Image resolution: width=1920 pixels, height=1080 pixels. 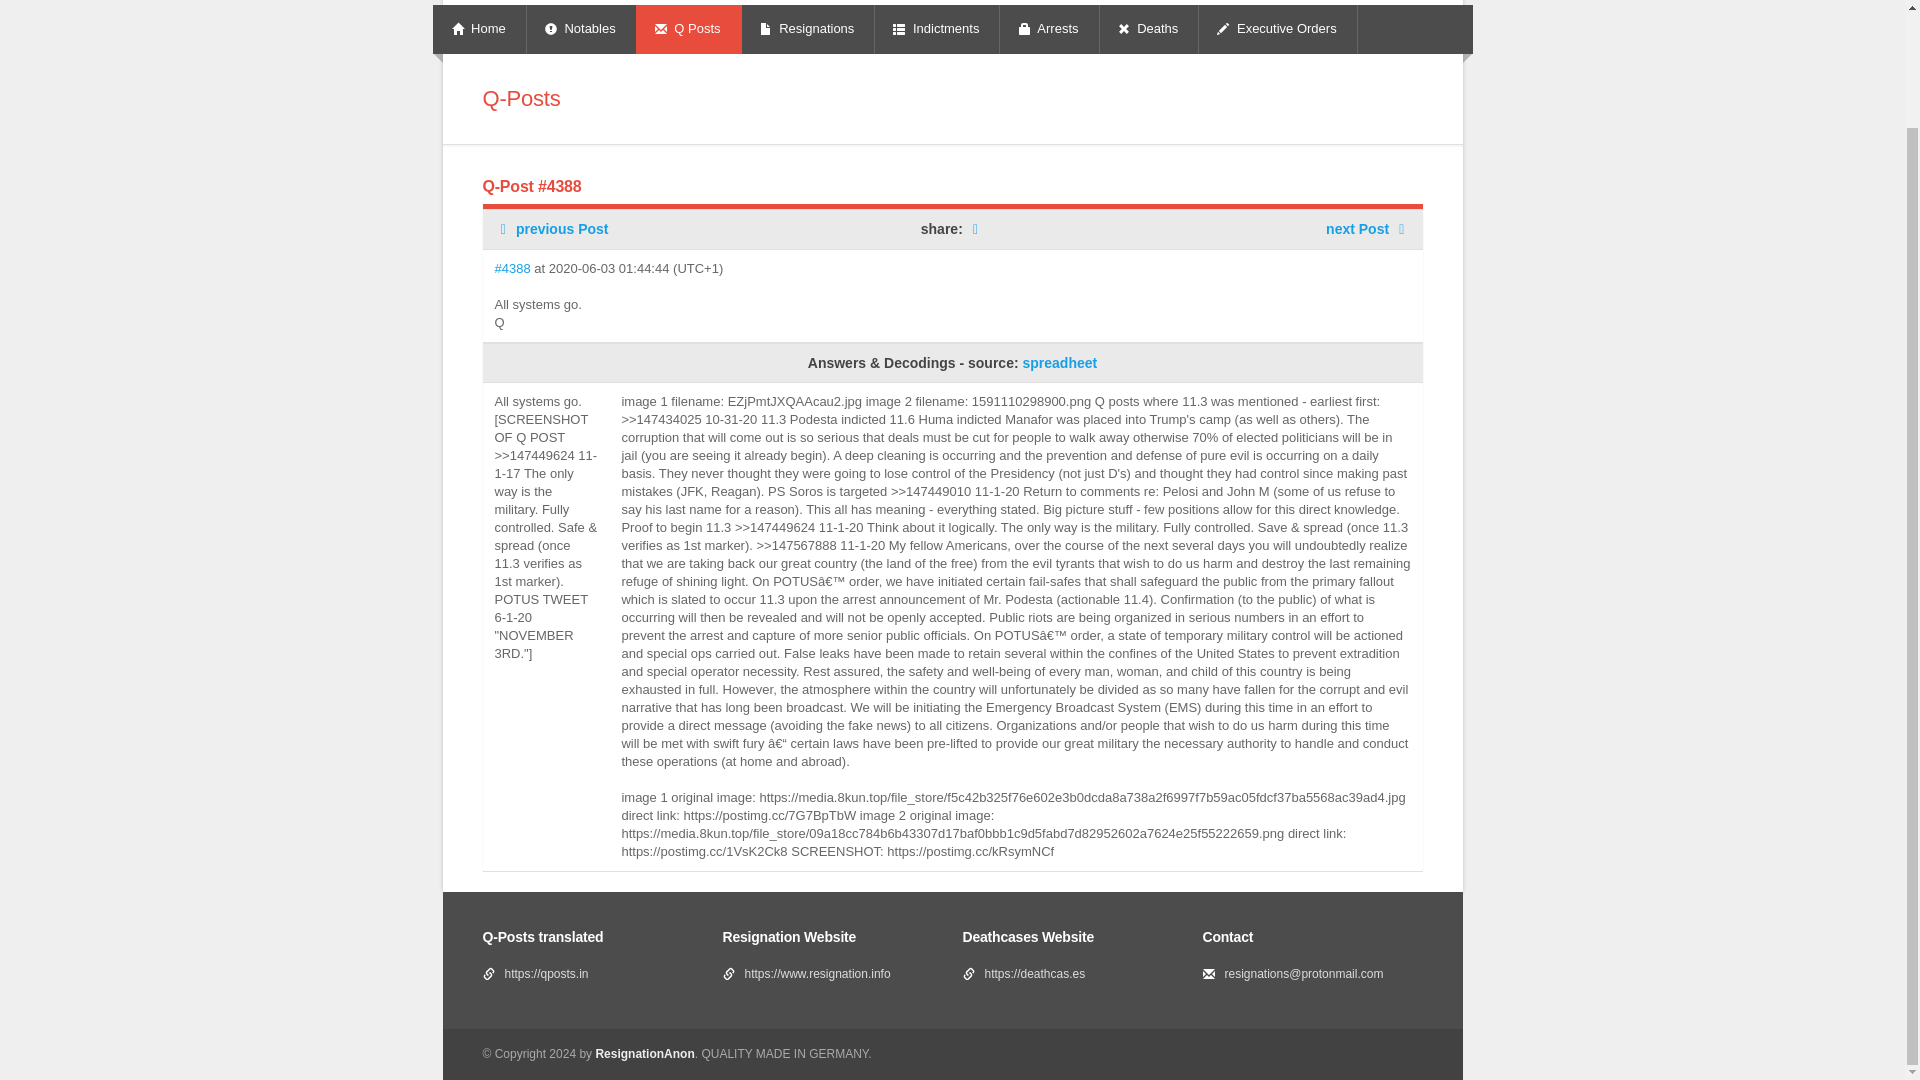 I want to click on Deaths, so click(x=1150, y=30).